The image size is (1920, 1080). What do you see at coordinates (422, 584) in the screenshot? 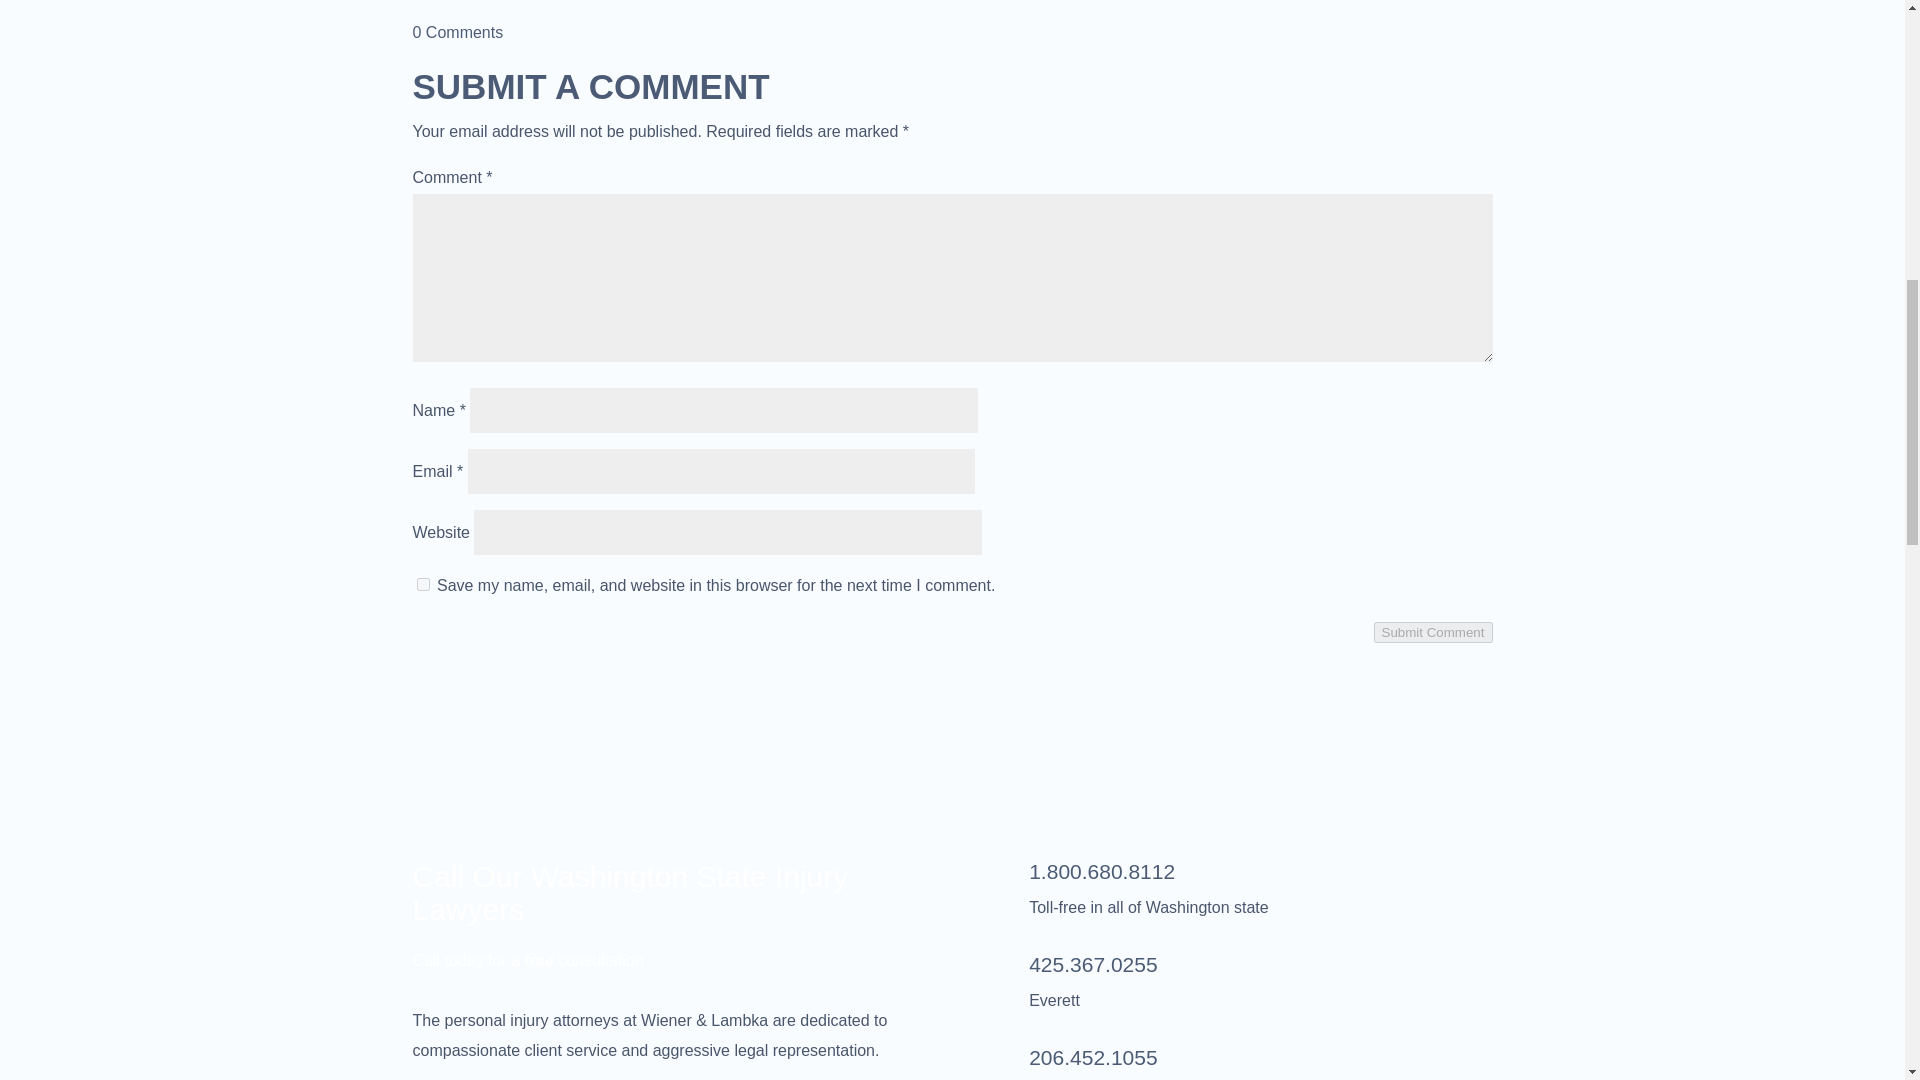
I see `yes` at bounding box center [422, 584].